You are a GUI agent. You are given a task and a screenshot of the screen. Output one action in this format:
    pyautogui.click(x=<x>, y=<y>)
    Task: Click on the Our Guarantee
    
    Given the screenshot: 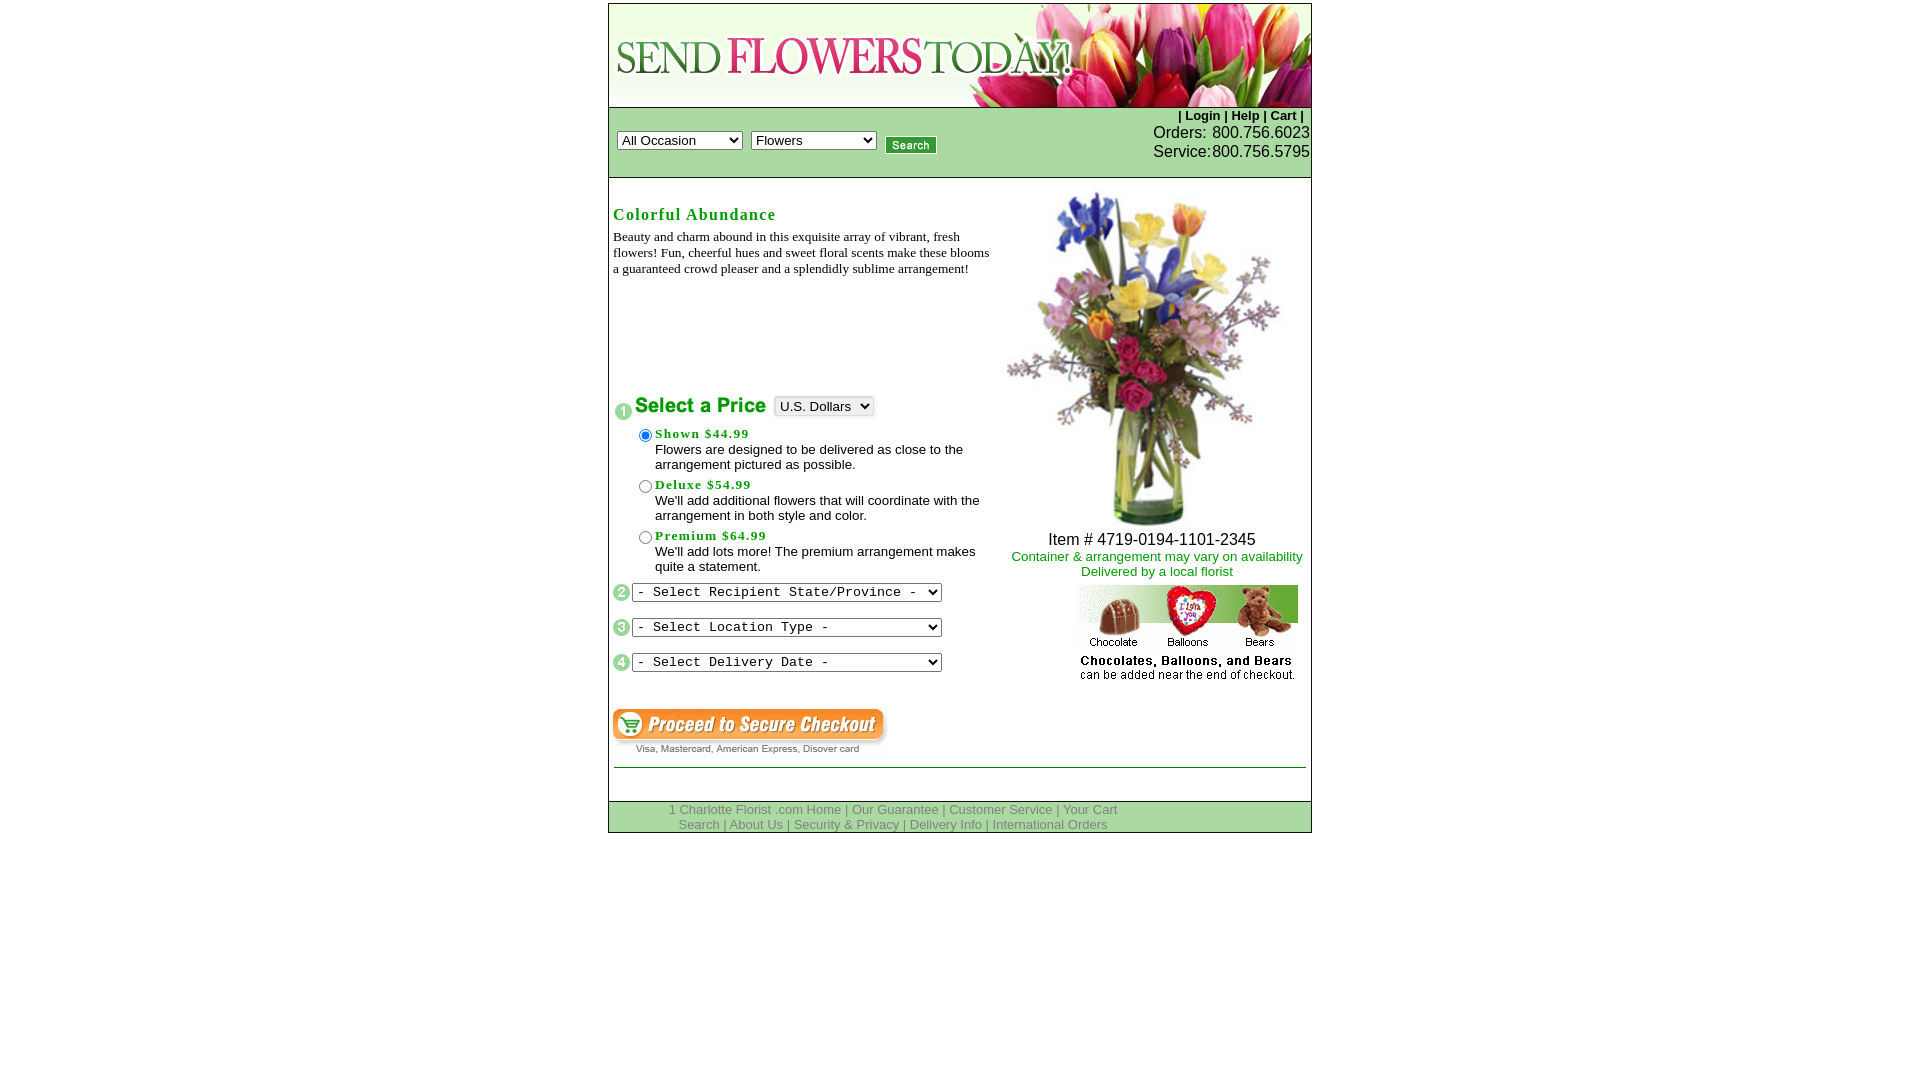 What is the action you would take?
    pyautogui.click(x=896, y=810)
    